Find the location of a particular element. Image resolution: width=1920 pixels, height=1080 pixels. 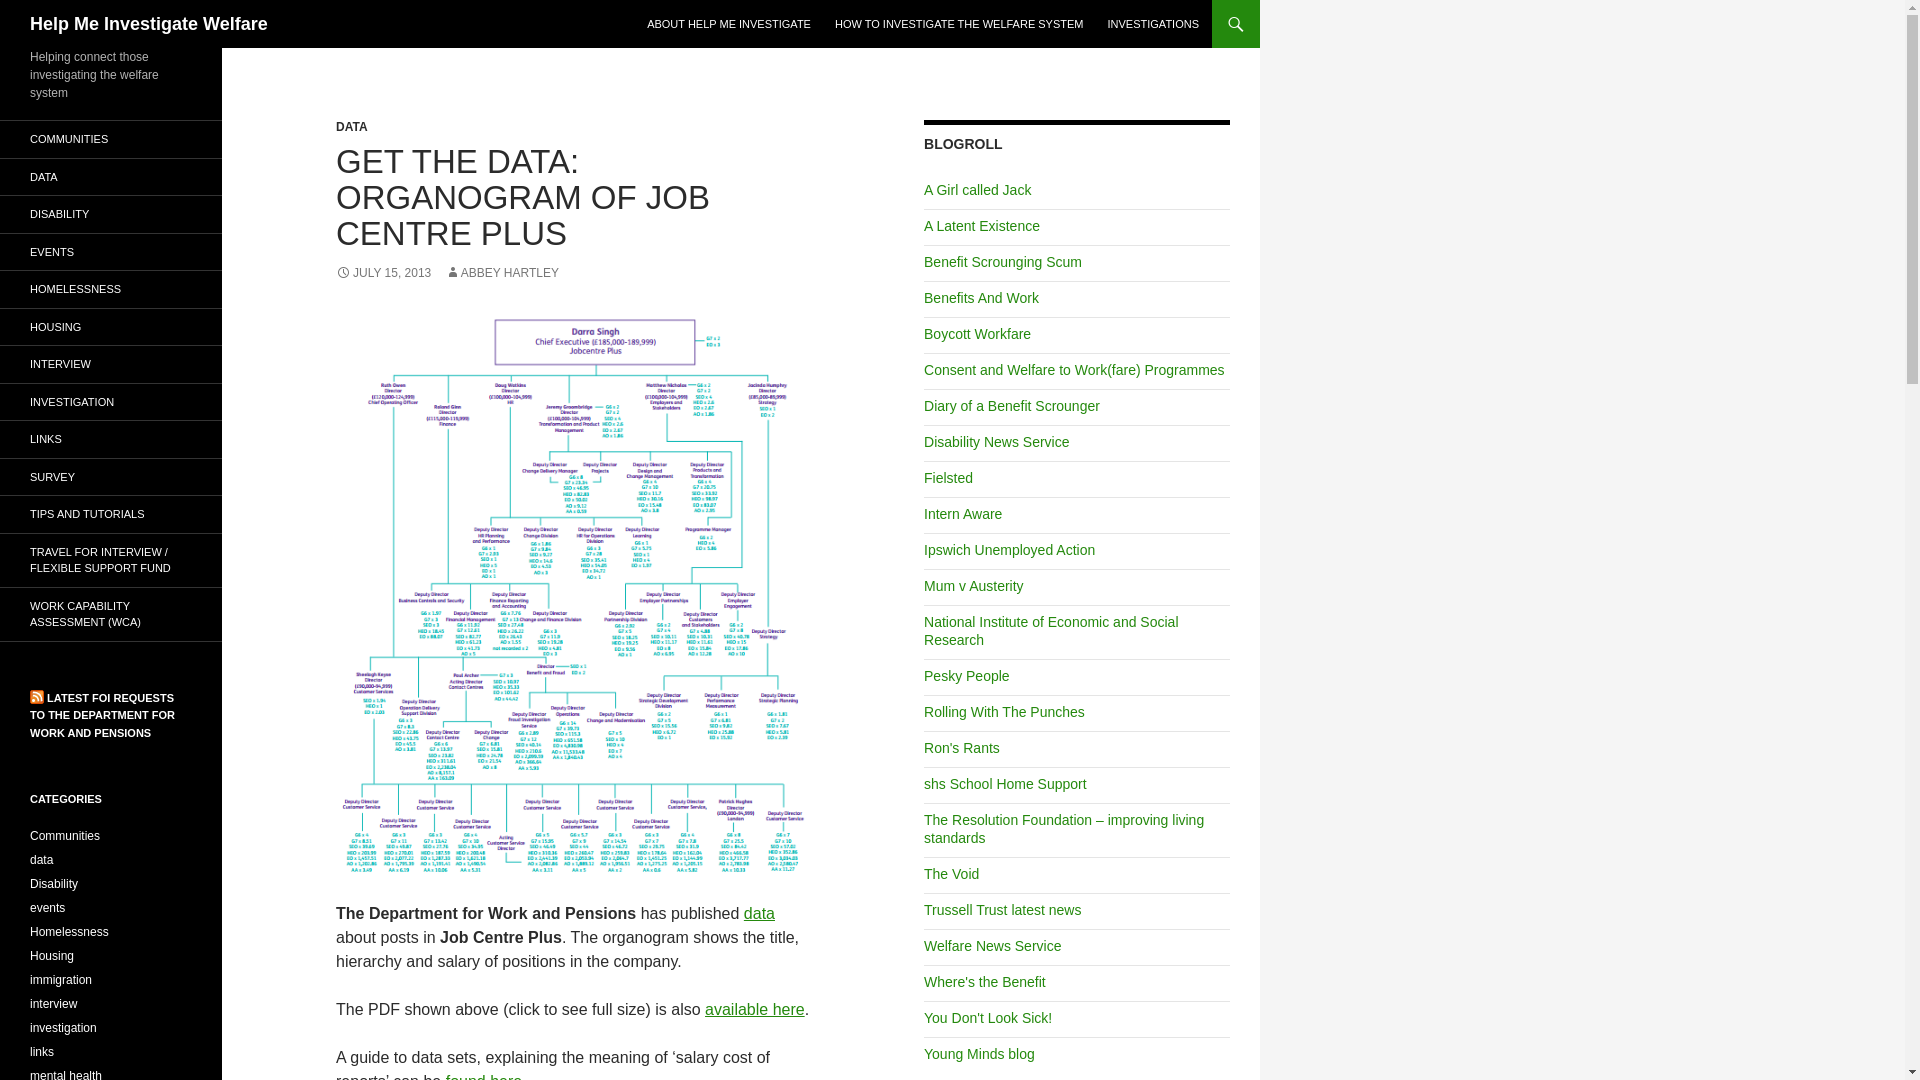

Benefits And Work is located at coordinates (980, 298).